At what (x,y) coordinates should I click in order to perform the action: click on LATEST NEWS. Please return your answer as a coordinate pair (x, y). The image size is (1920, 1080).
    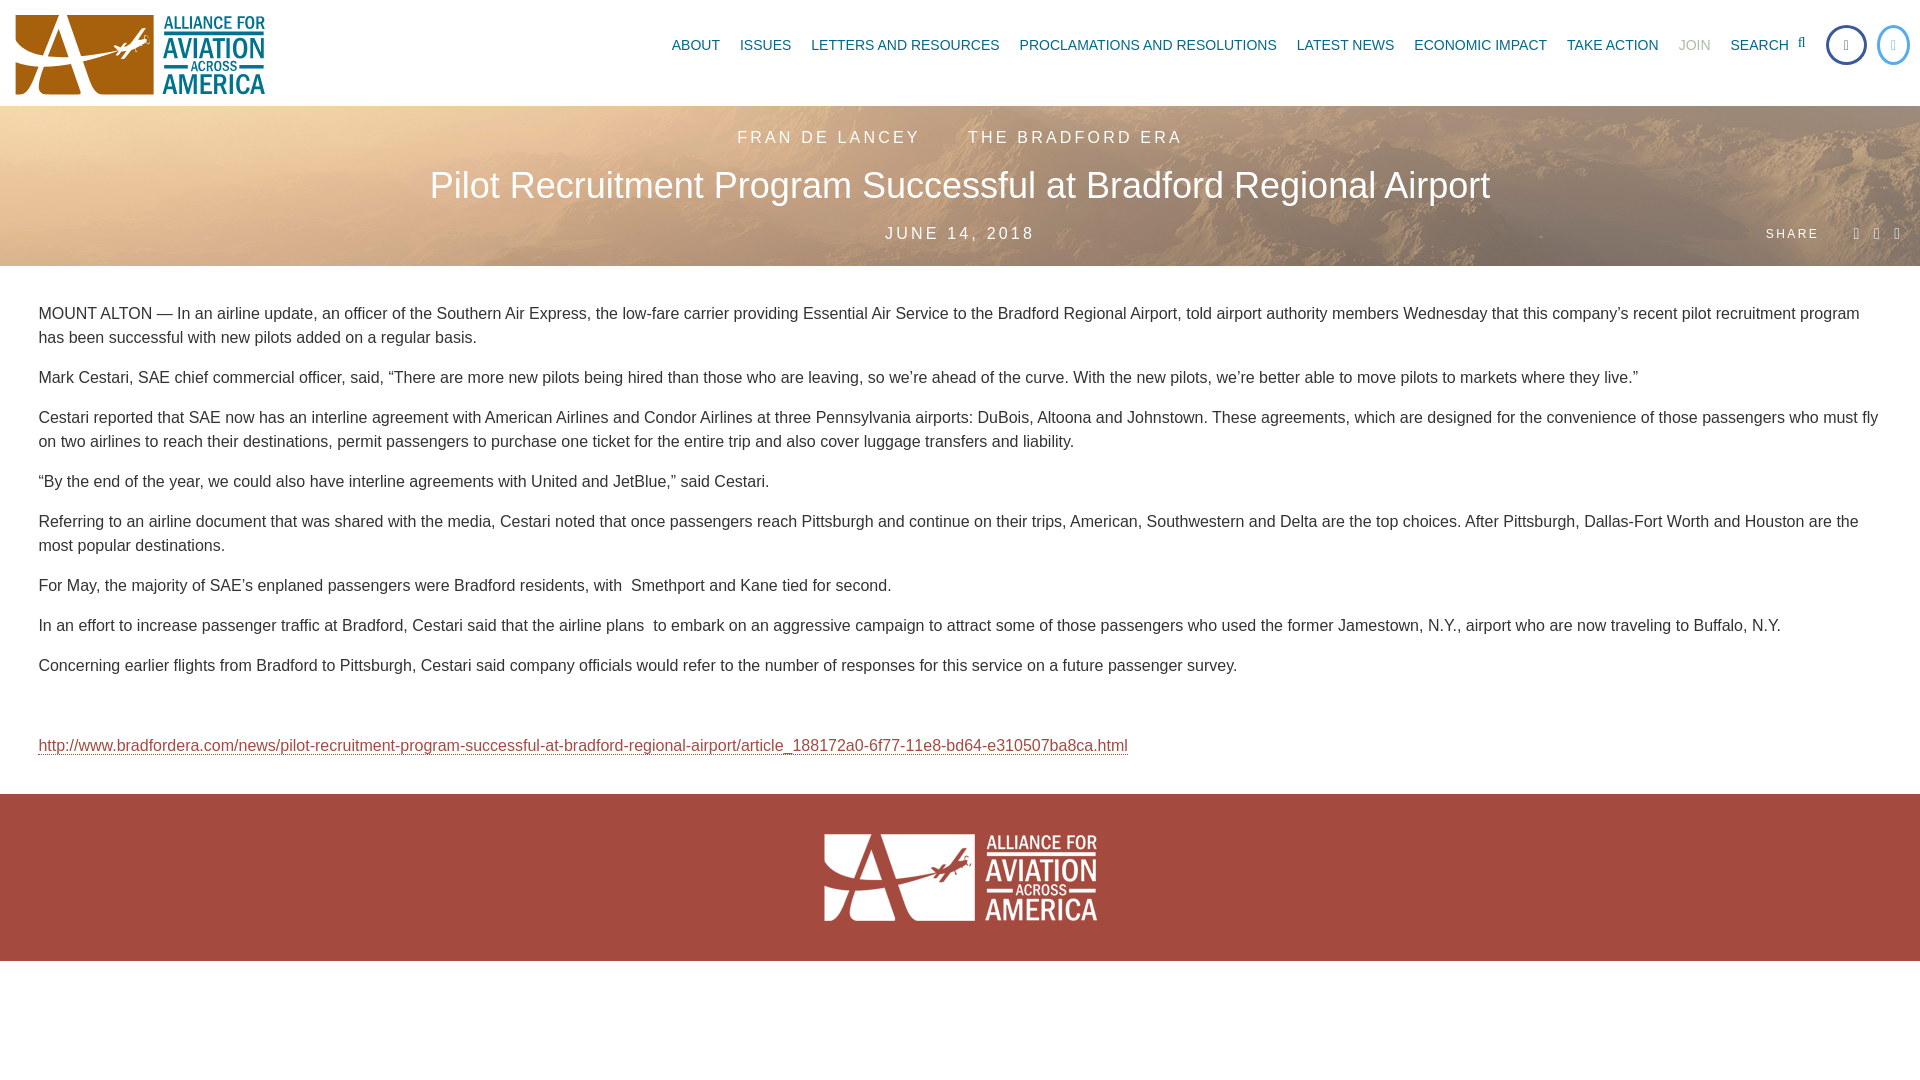
    Looking at the image, I should click on (1346, 44).